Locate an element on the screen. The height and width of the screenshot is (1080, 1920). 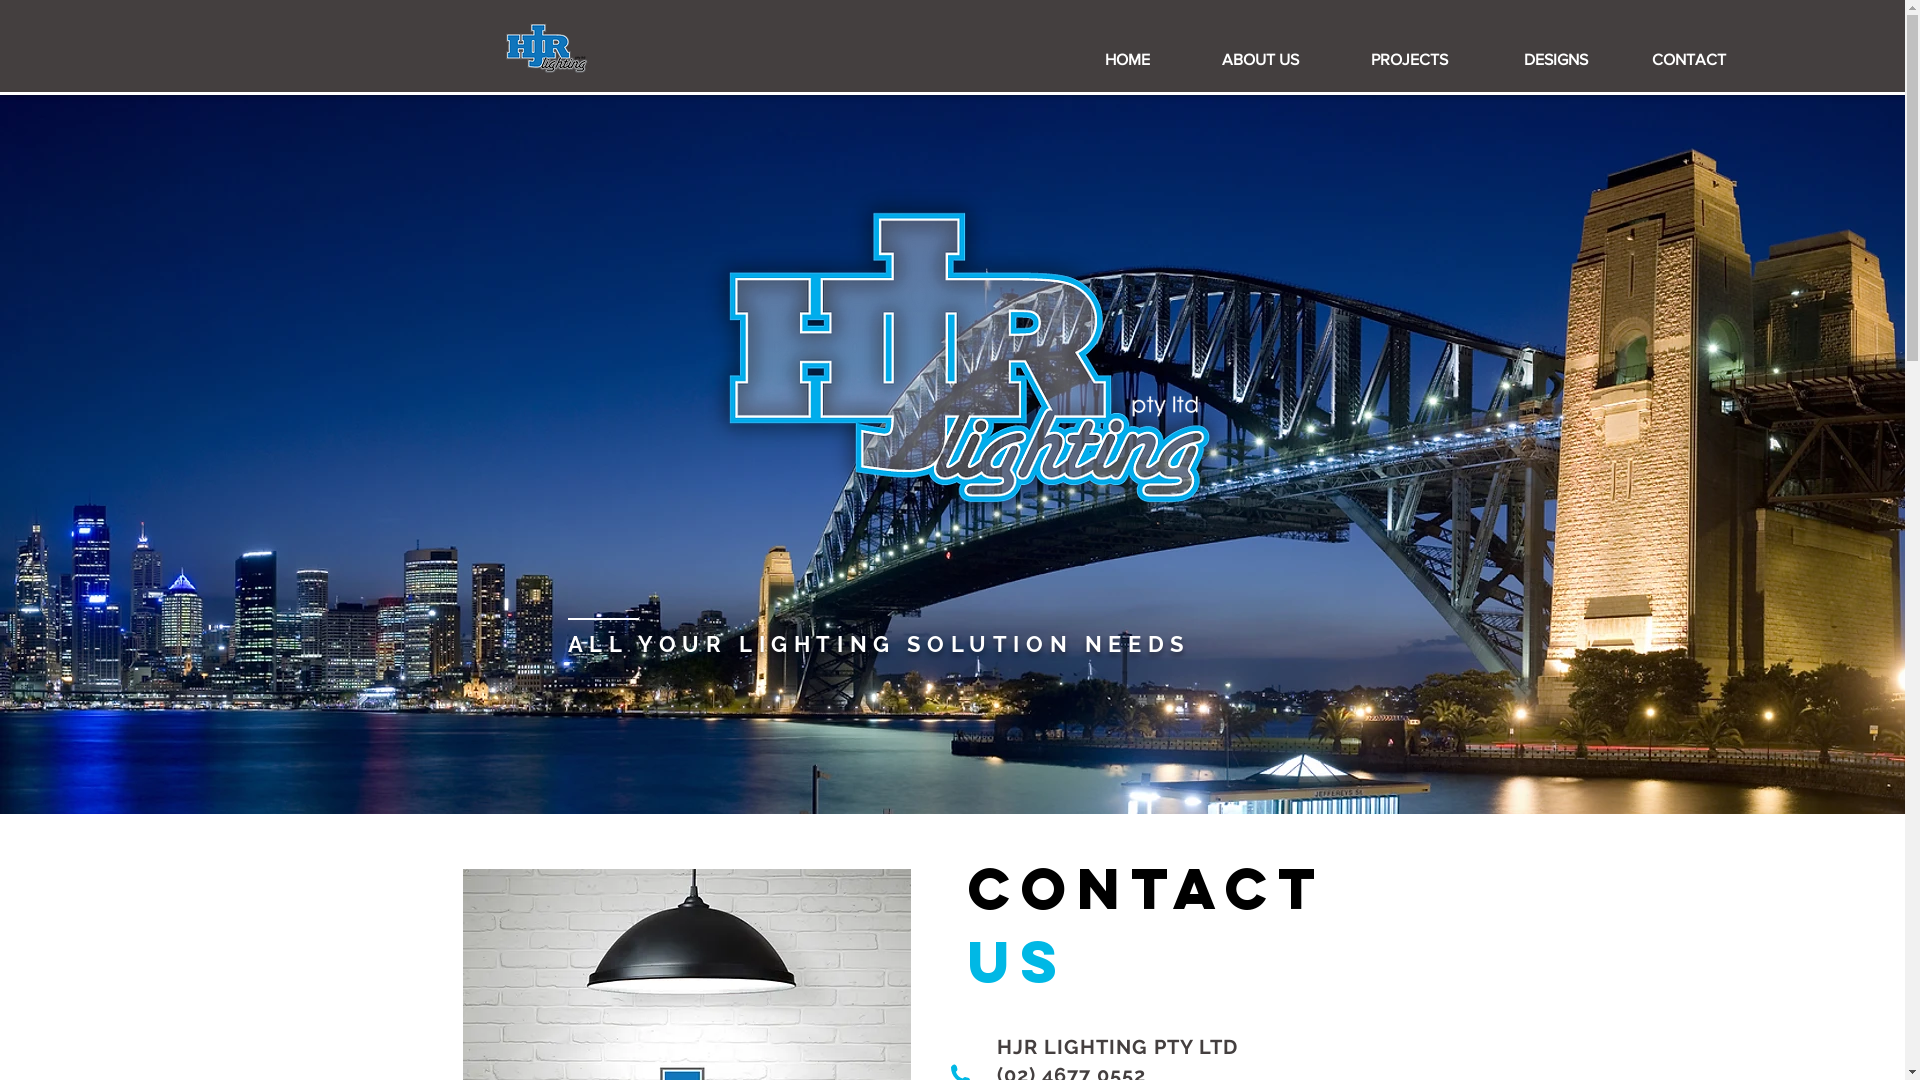
CONTACT is located at coordinates (1688, 60).